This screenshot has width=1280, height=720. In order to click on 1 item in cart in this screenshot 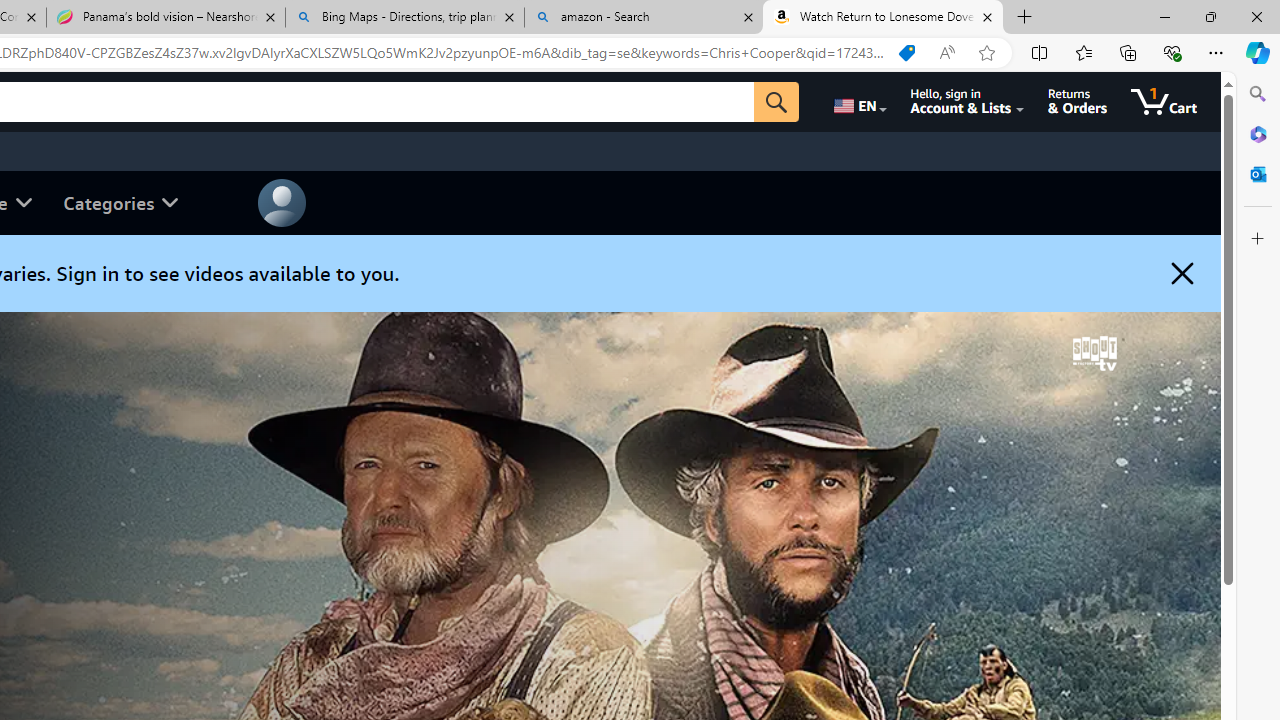, I will do `click(1164, 102)`.